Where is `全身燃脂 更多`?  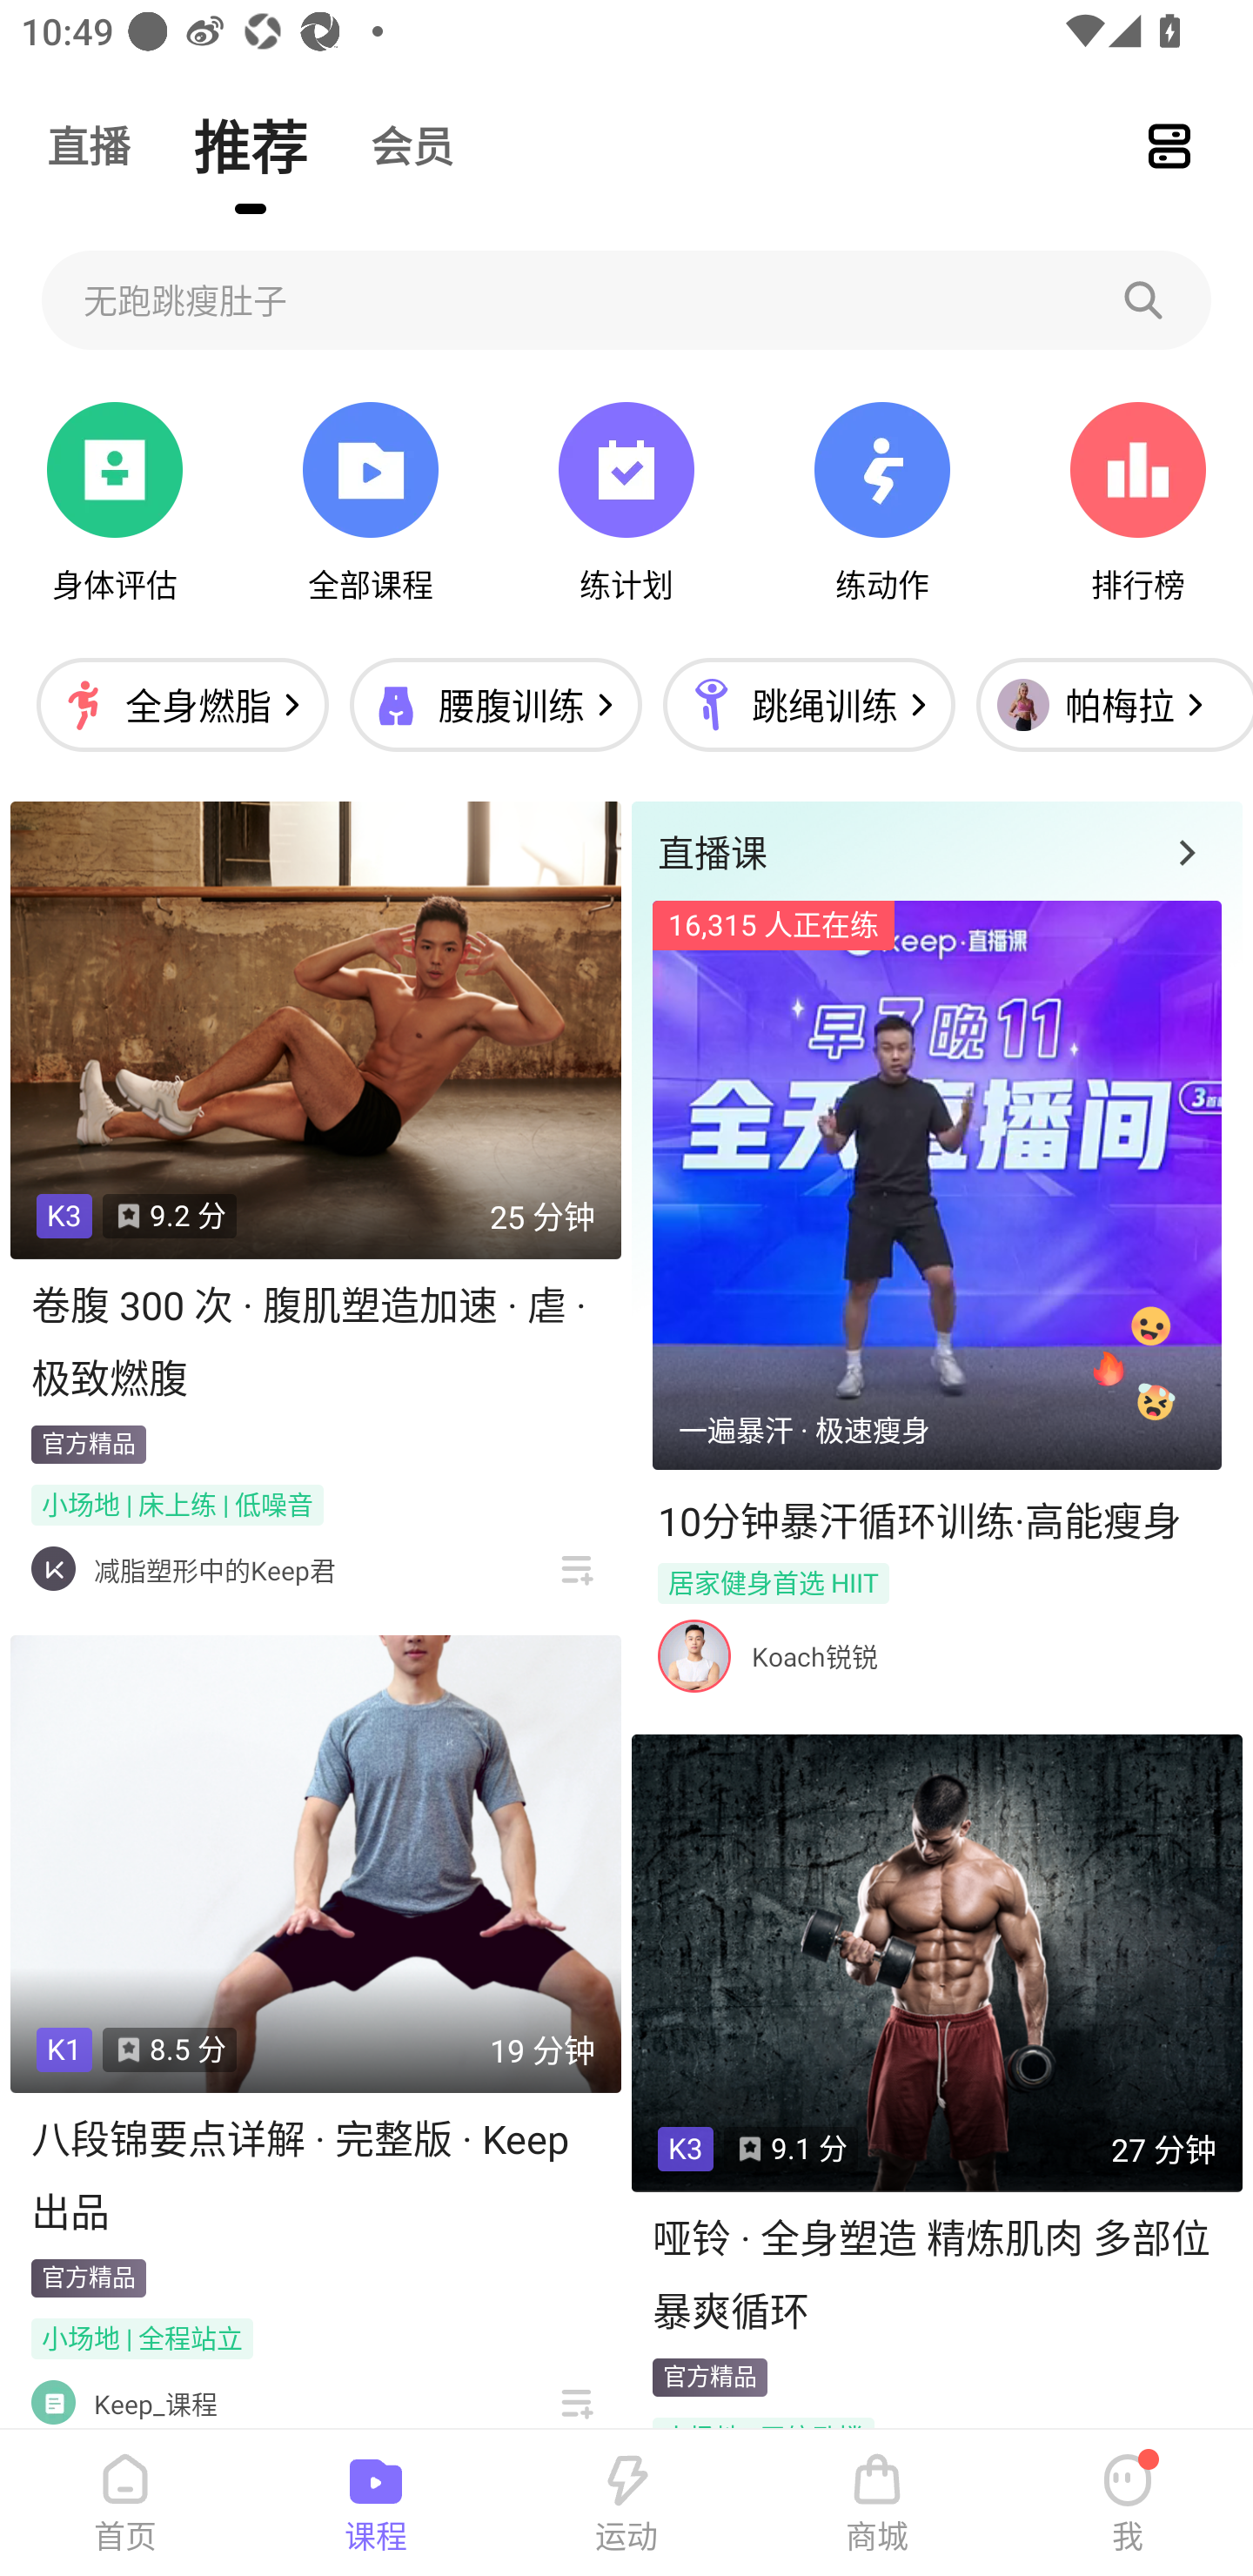
全身燃脂 更多 is located at coordinates (182, 704).